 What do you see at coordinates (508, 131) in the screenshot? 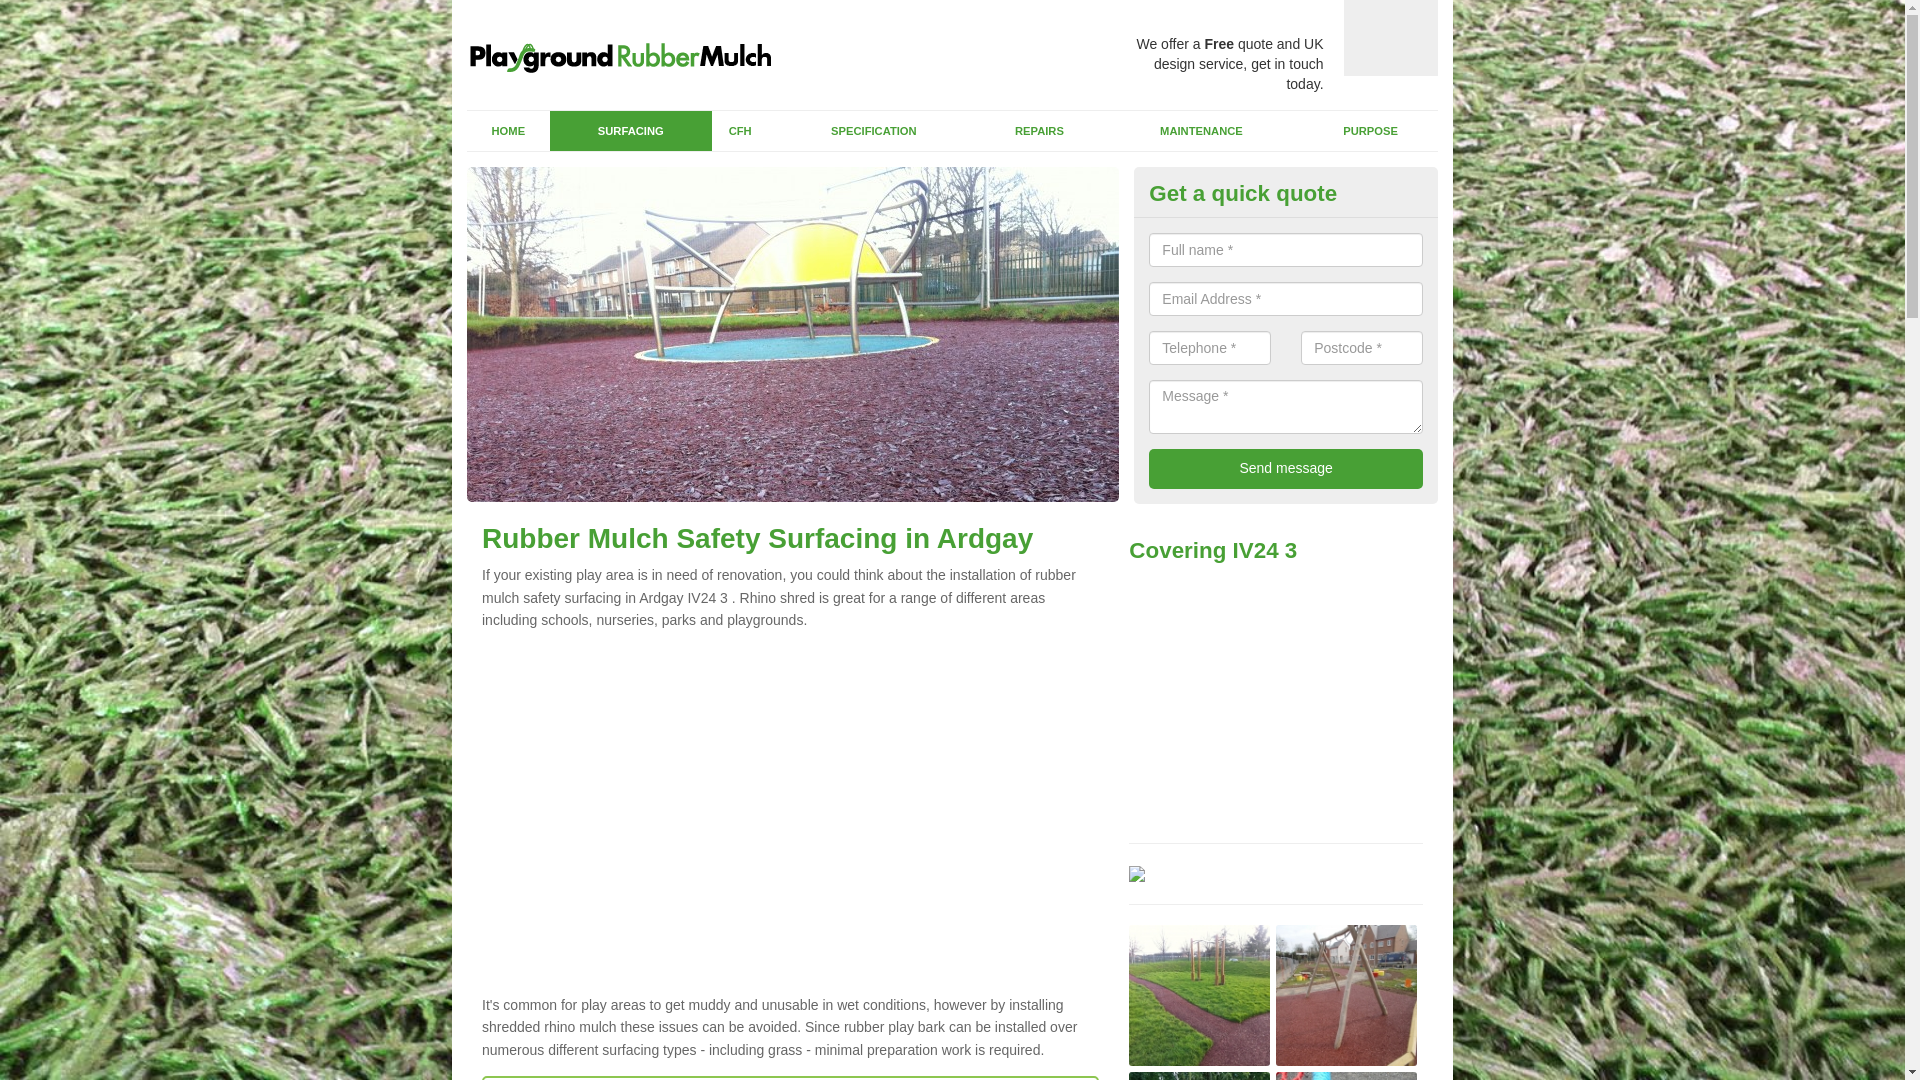
I see `HOME` at bounding box center [508, 131].